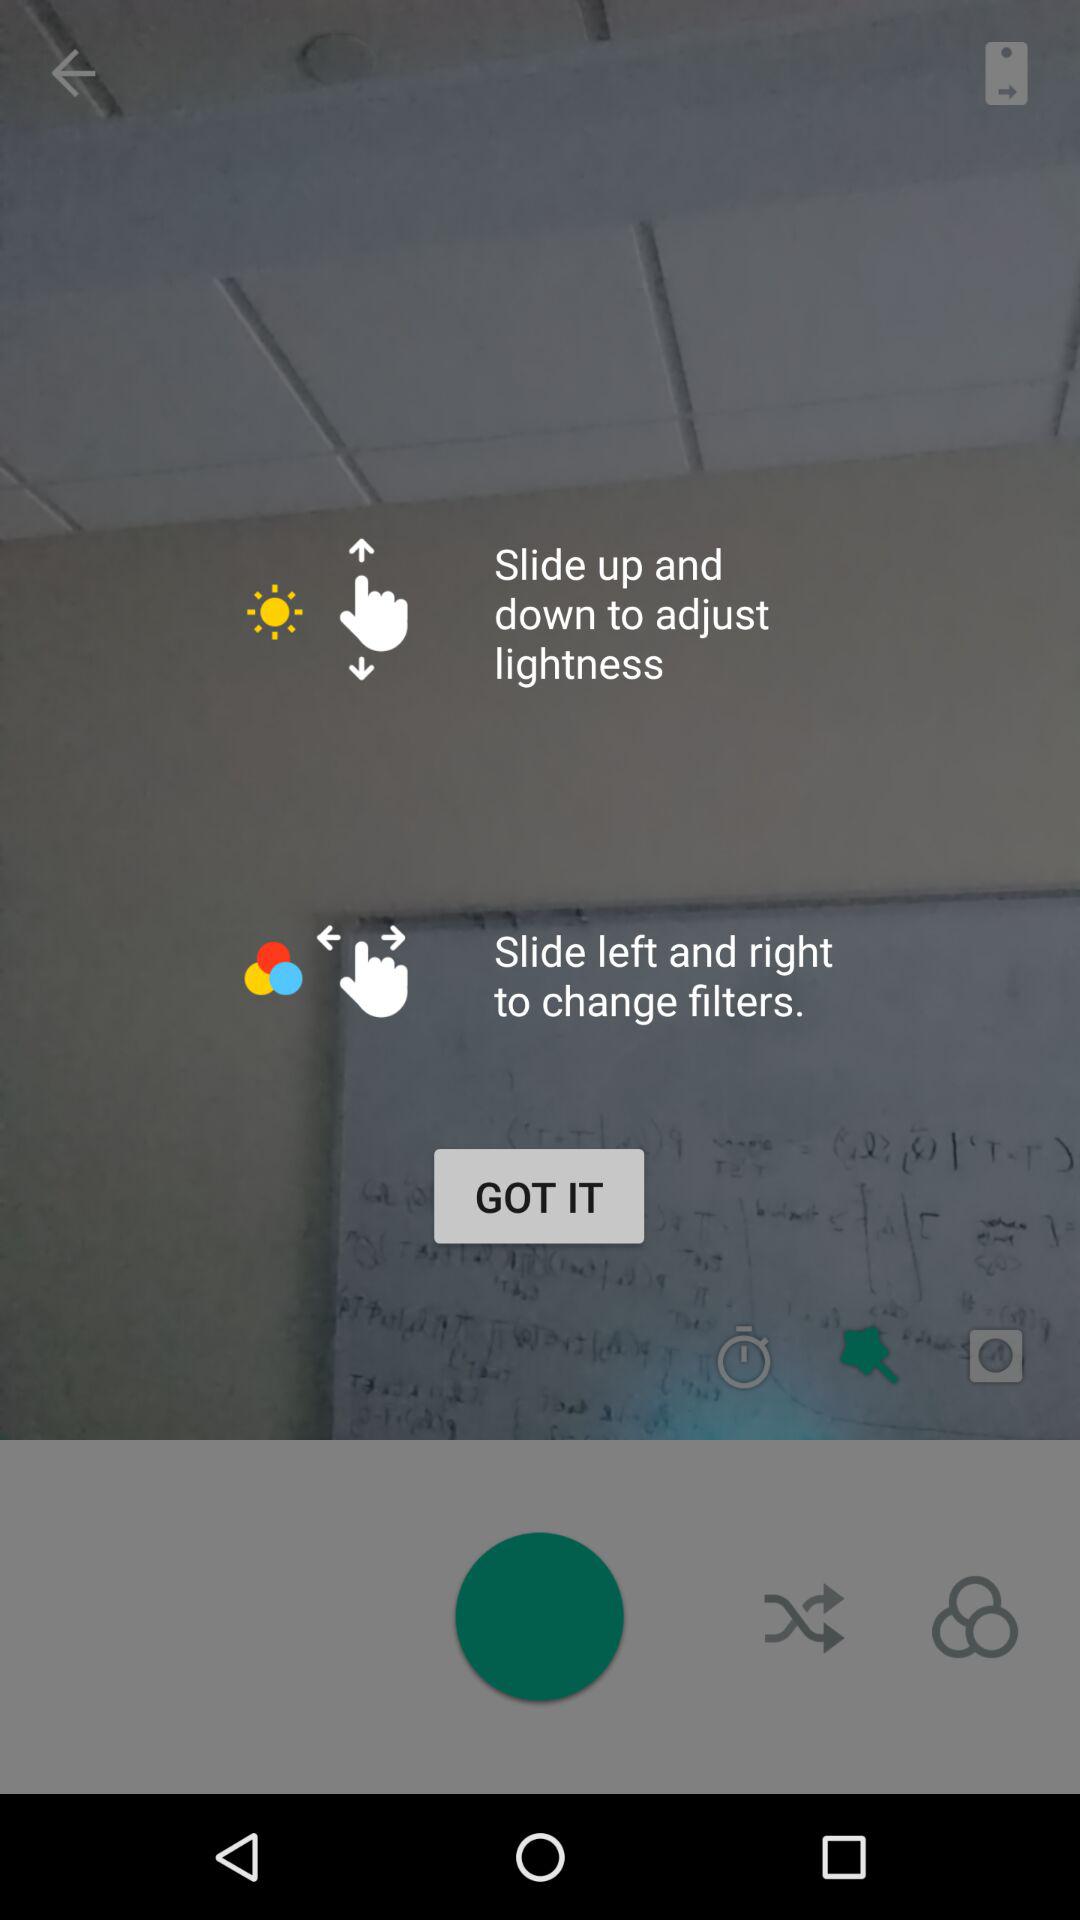 The image size is (1080, 1920). Describe the element at coordinates (807, 1617) in the screenshot. I see `rotate button` at that location.